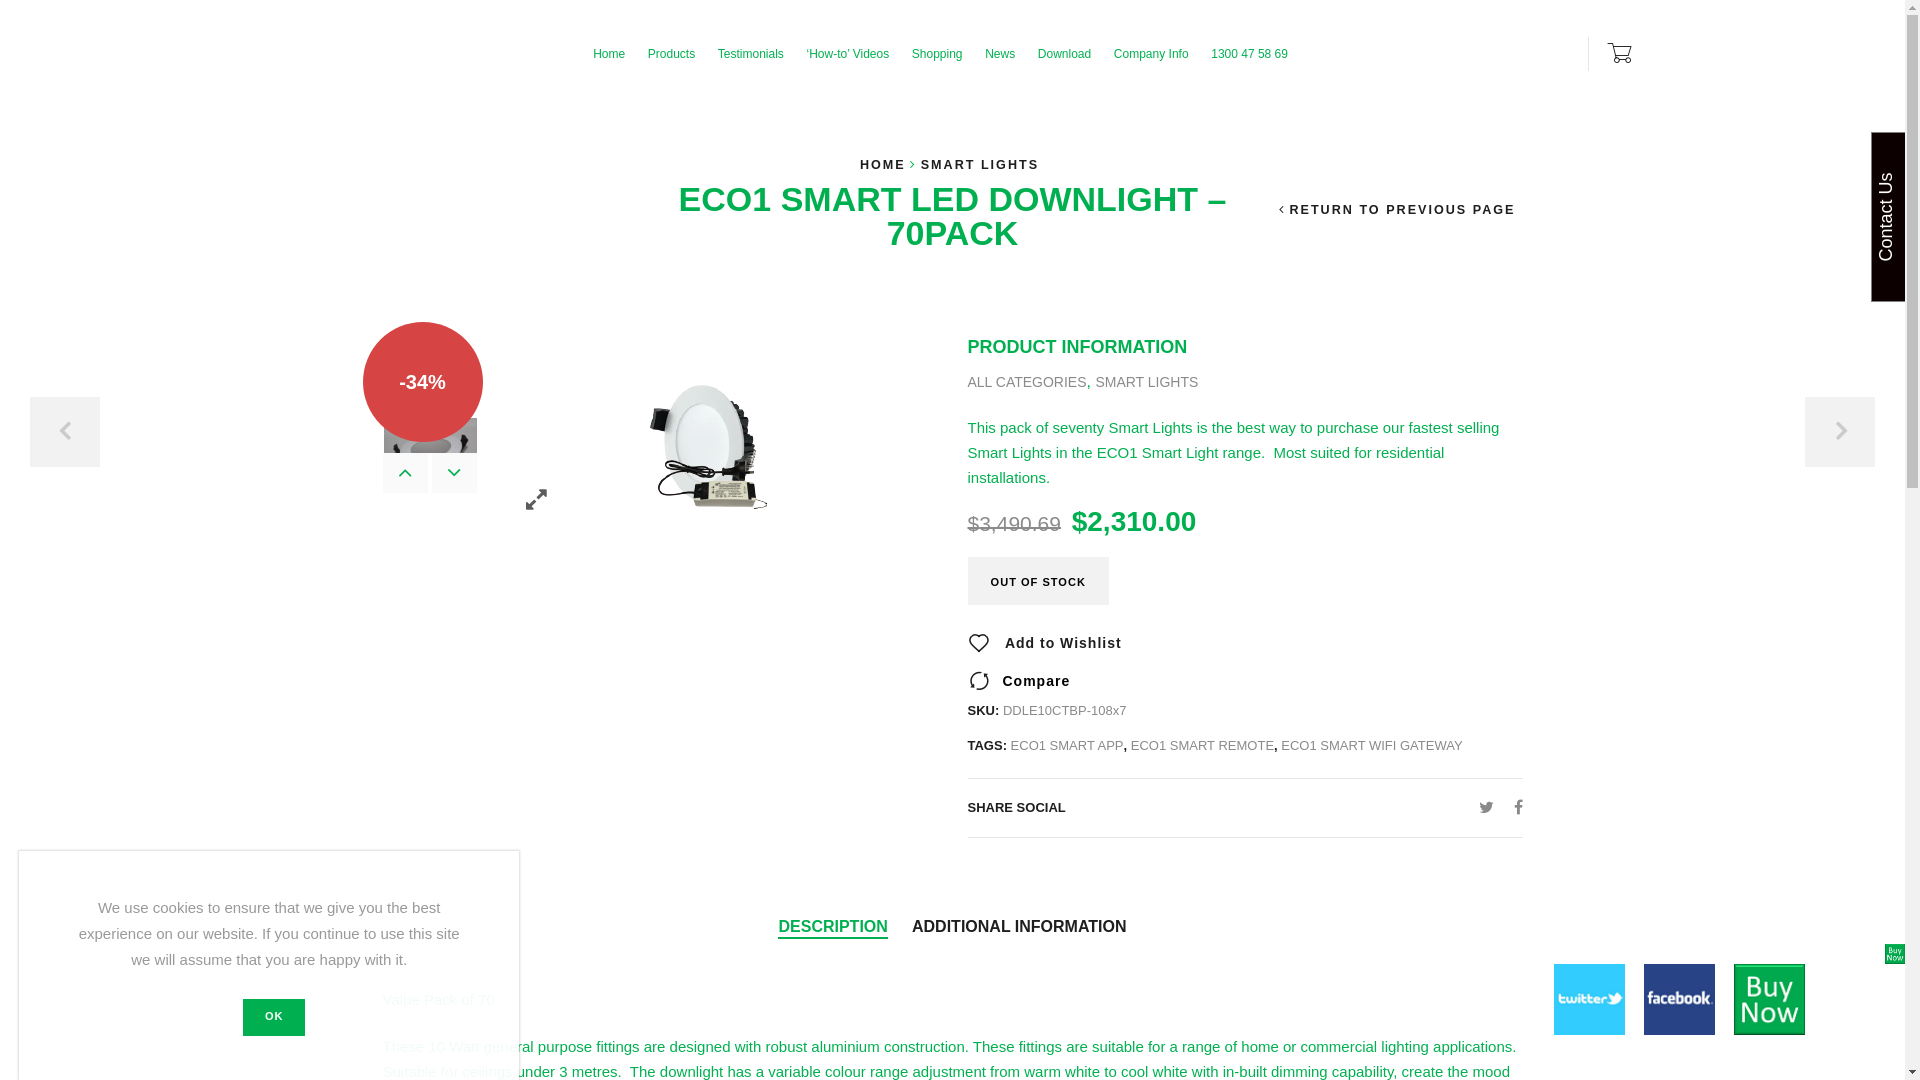  What do you see at coordinates (430, 367) in the screenshot?
I see `G-Smart Pg2 Products DDLE10` at bounding box center [430, 367].